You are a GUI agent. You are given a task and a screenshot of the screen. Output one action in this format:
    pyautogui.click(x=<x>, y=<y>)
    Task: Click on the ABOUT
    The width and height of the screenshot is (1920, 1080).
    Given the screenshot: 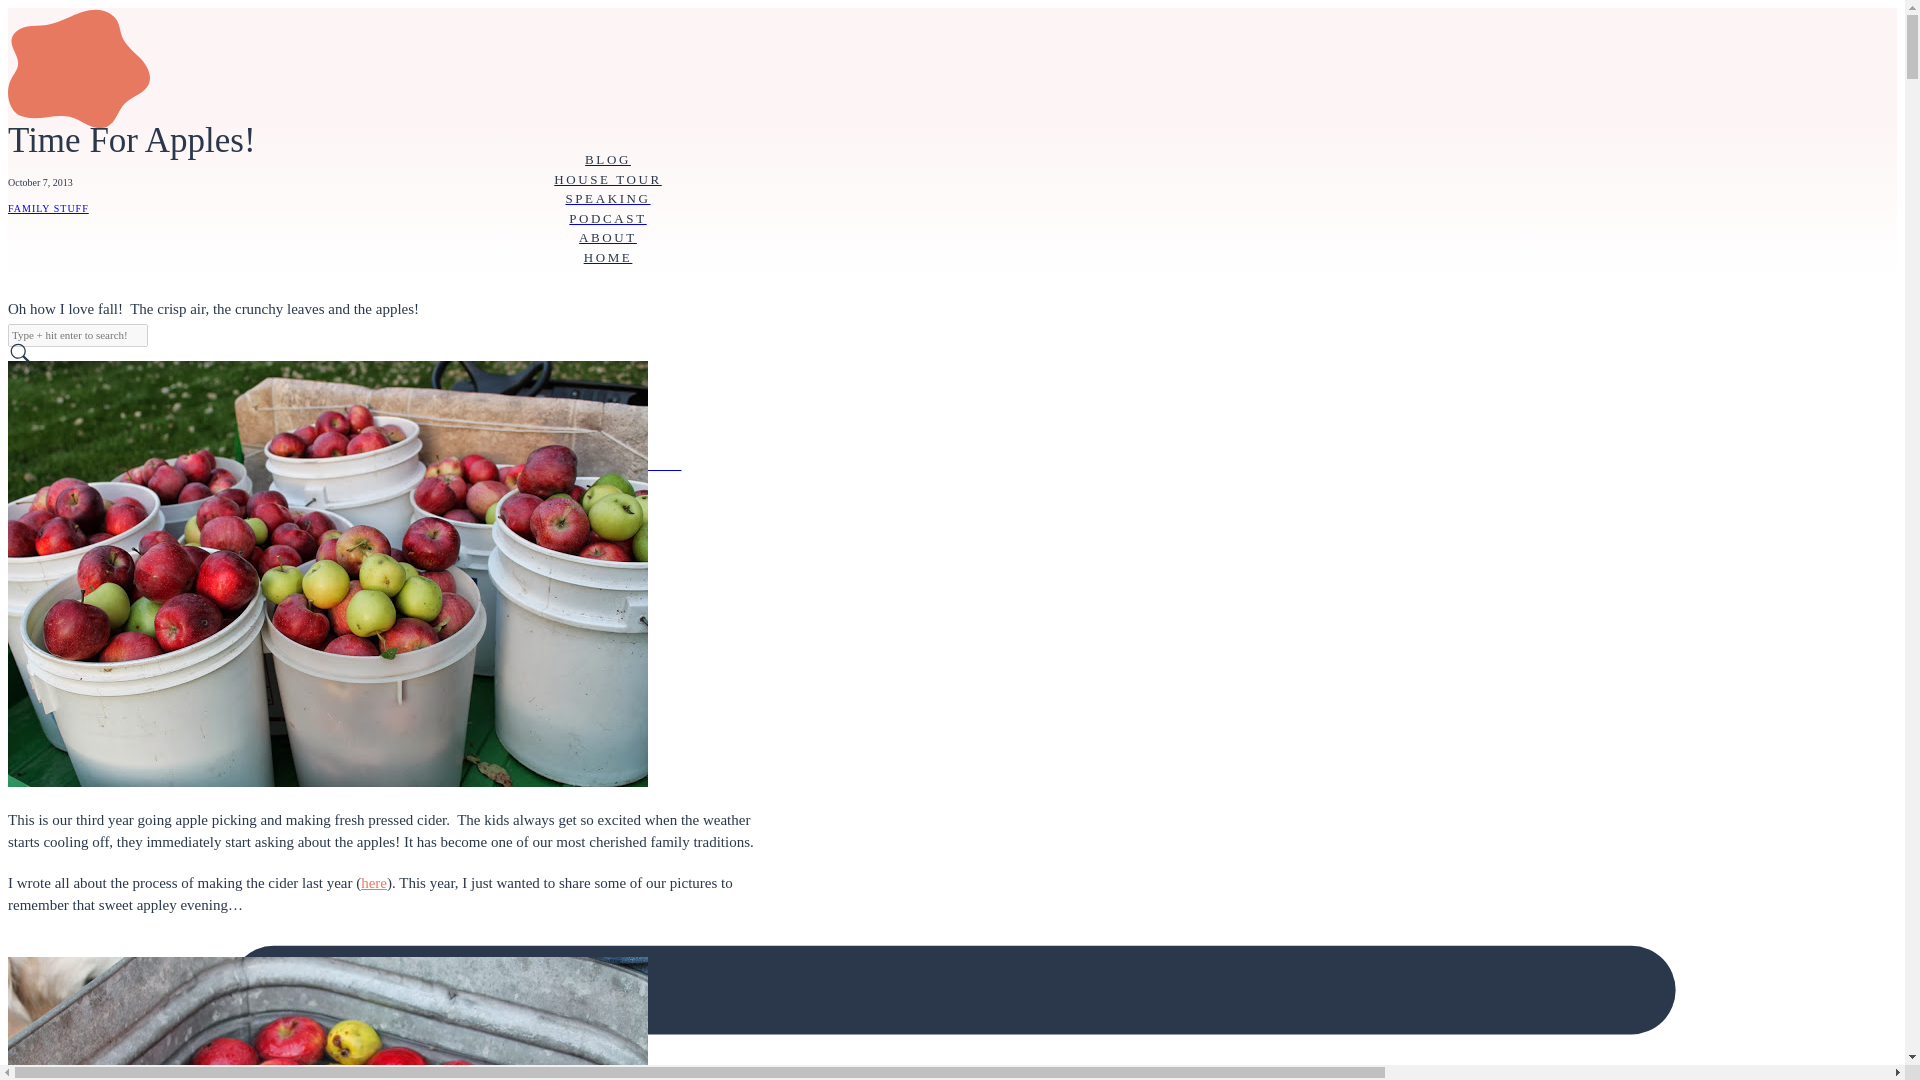 What is the action you would take?
    pyautogui.click(x=607, y=238)
    